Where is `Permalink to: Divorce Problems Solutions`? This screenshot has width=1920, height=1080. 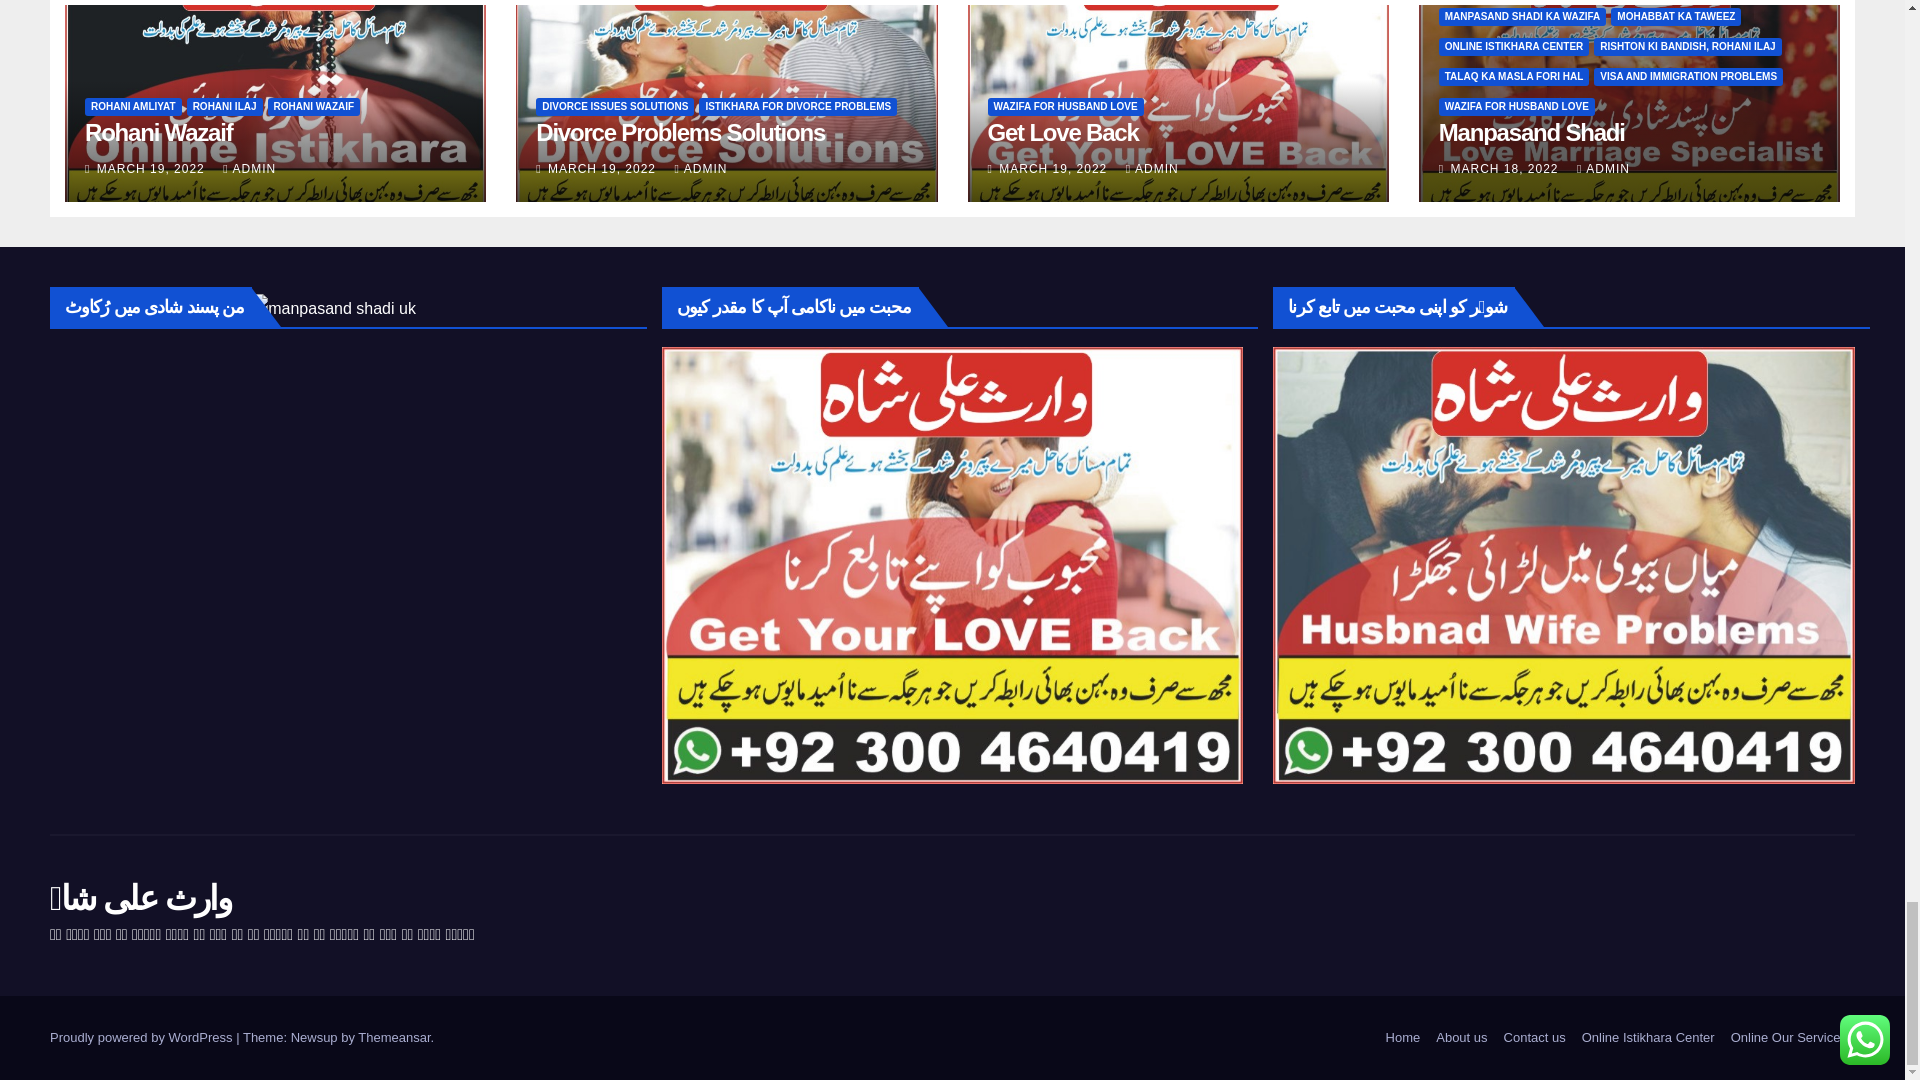 Permalink to: Divorce Problems Solutions is located at coordinates (680, 132).